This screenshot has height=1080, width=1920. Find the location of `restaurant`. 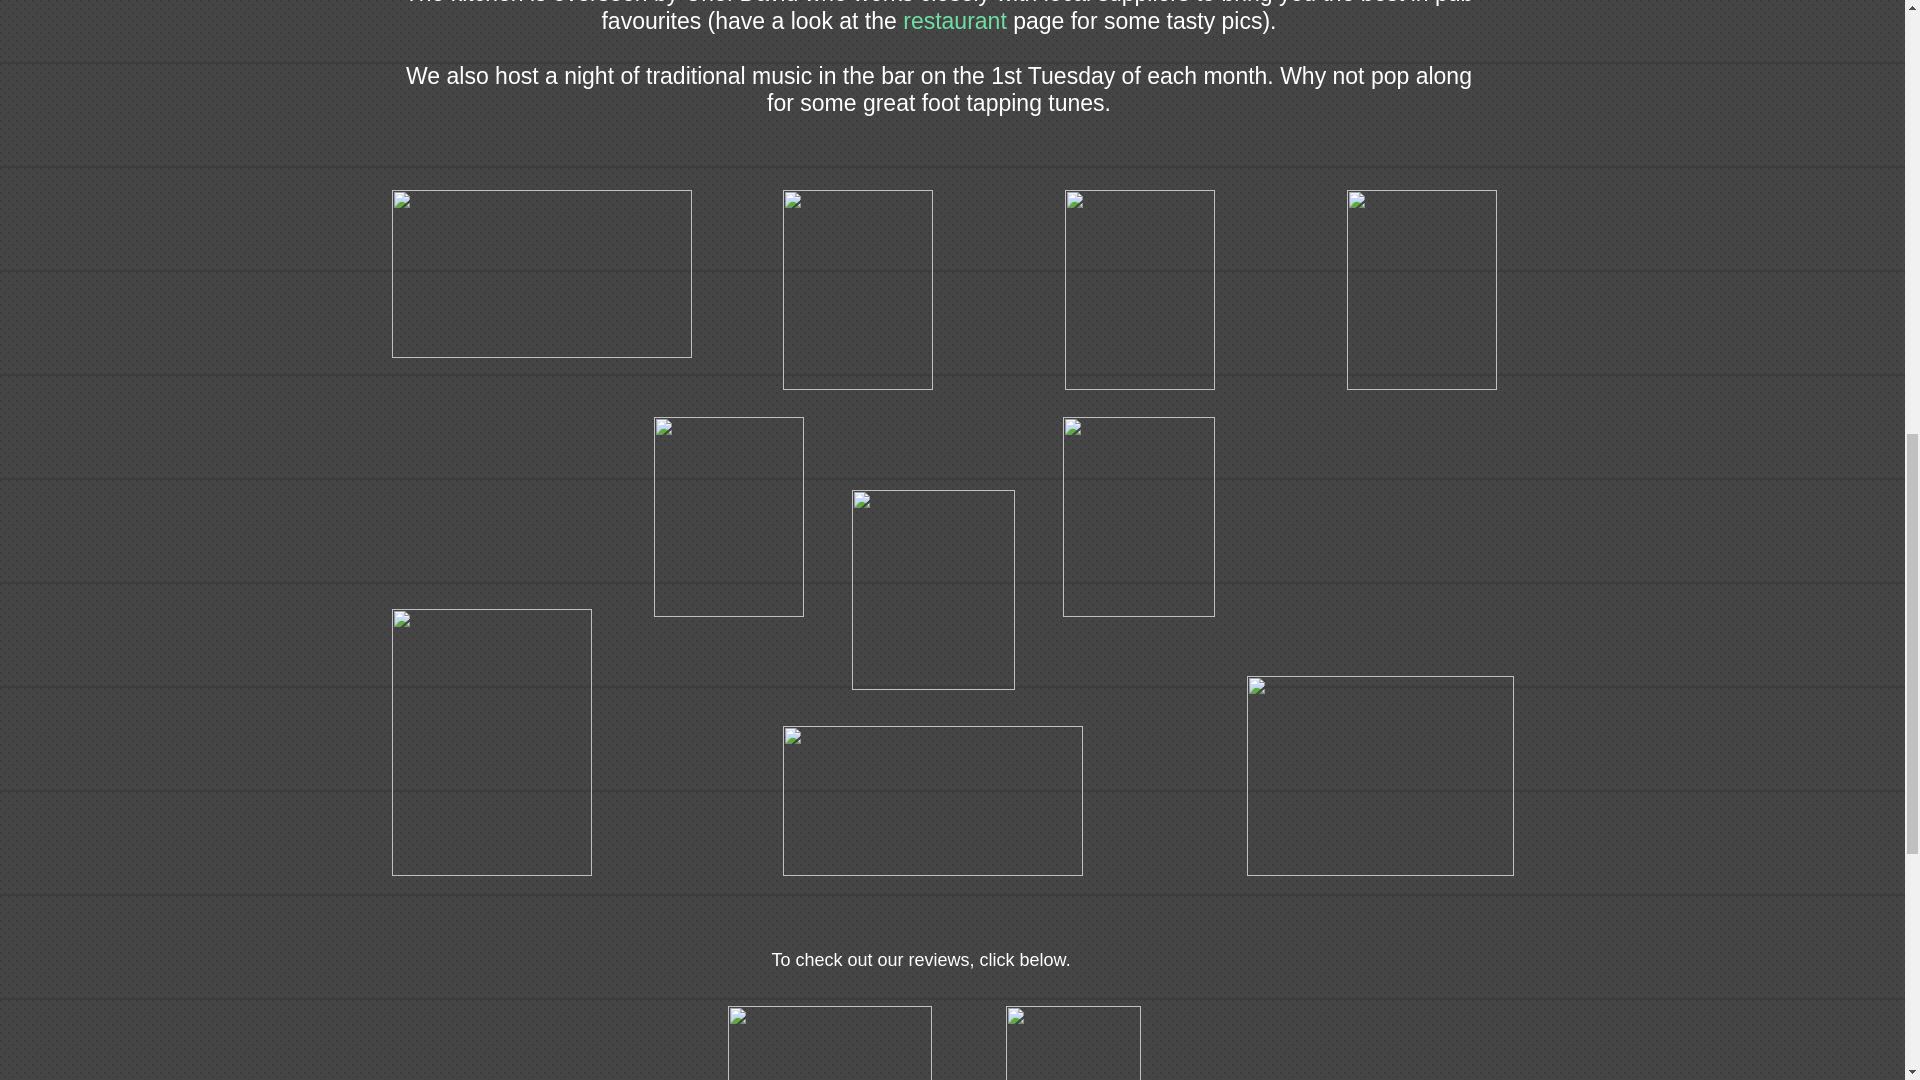

restaurant is located at coordinates (954, 20).